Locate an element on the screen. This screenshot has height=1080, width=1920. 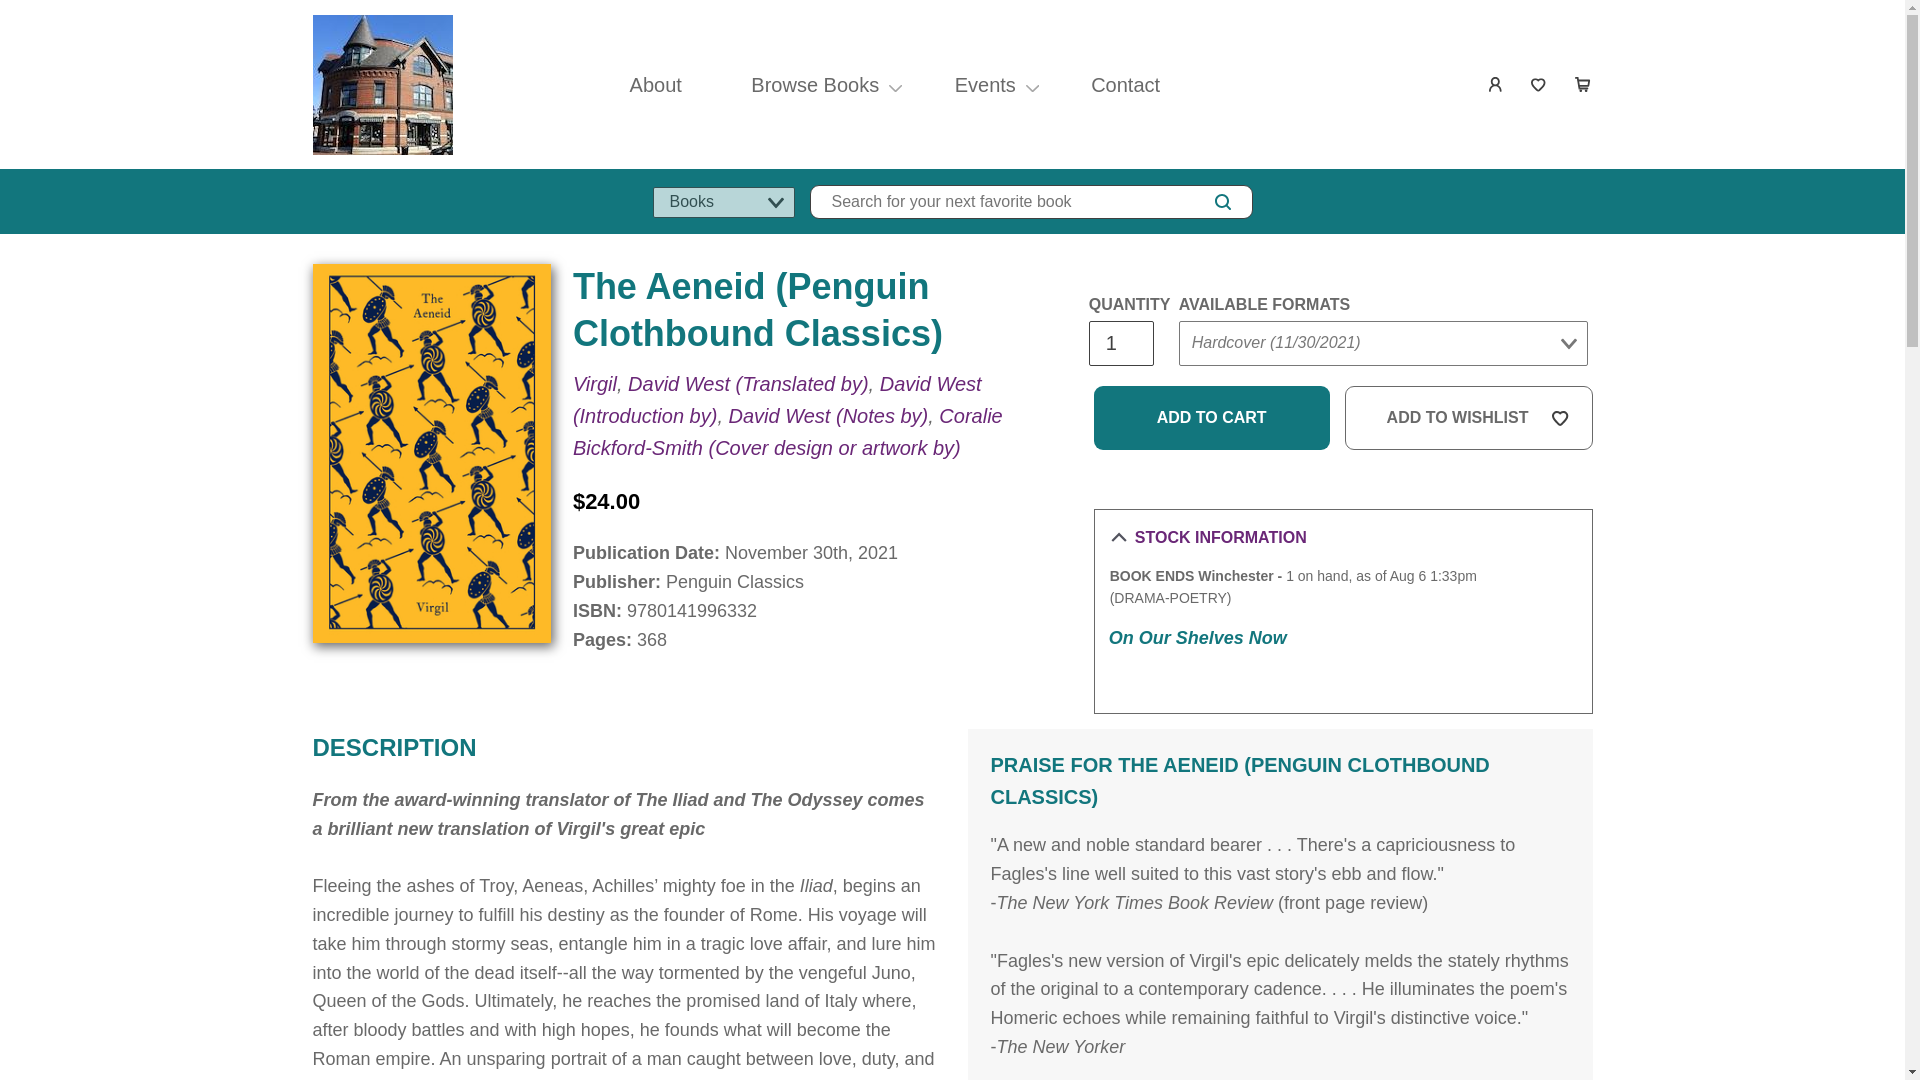
Wishlists is located at coordinates (1540, 84).